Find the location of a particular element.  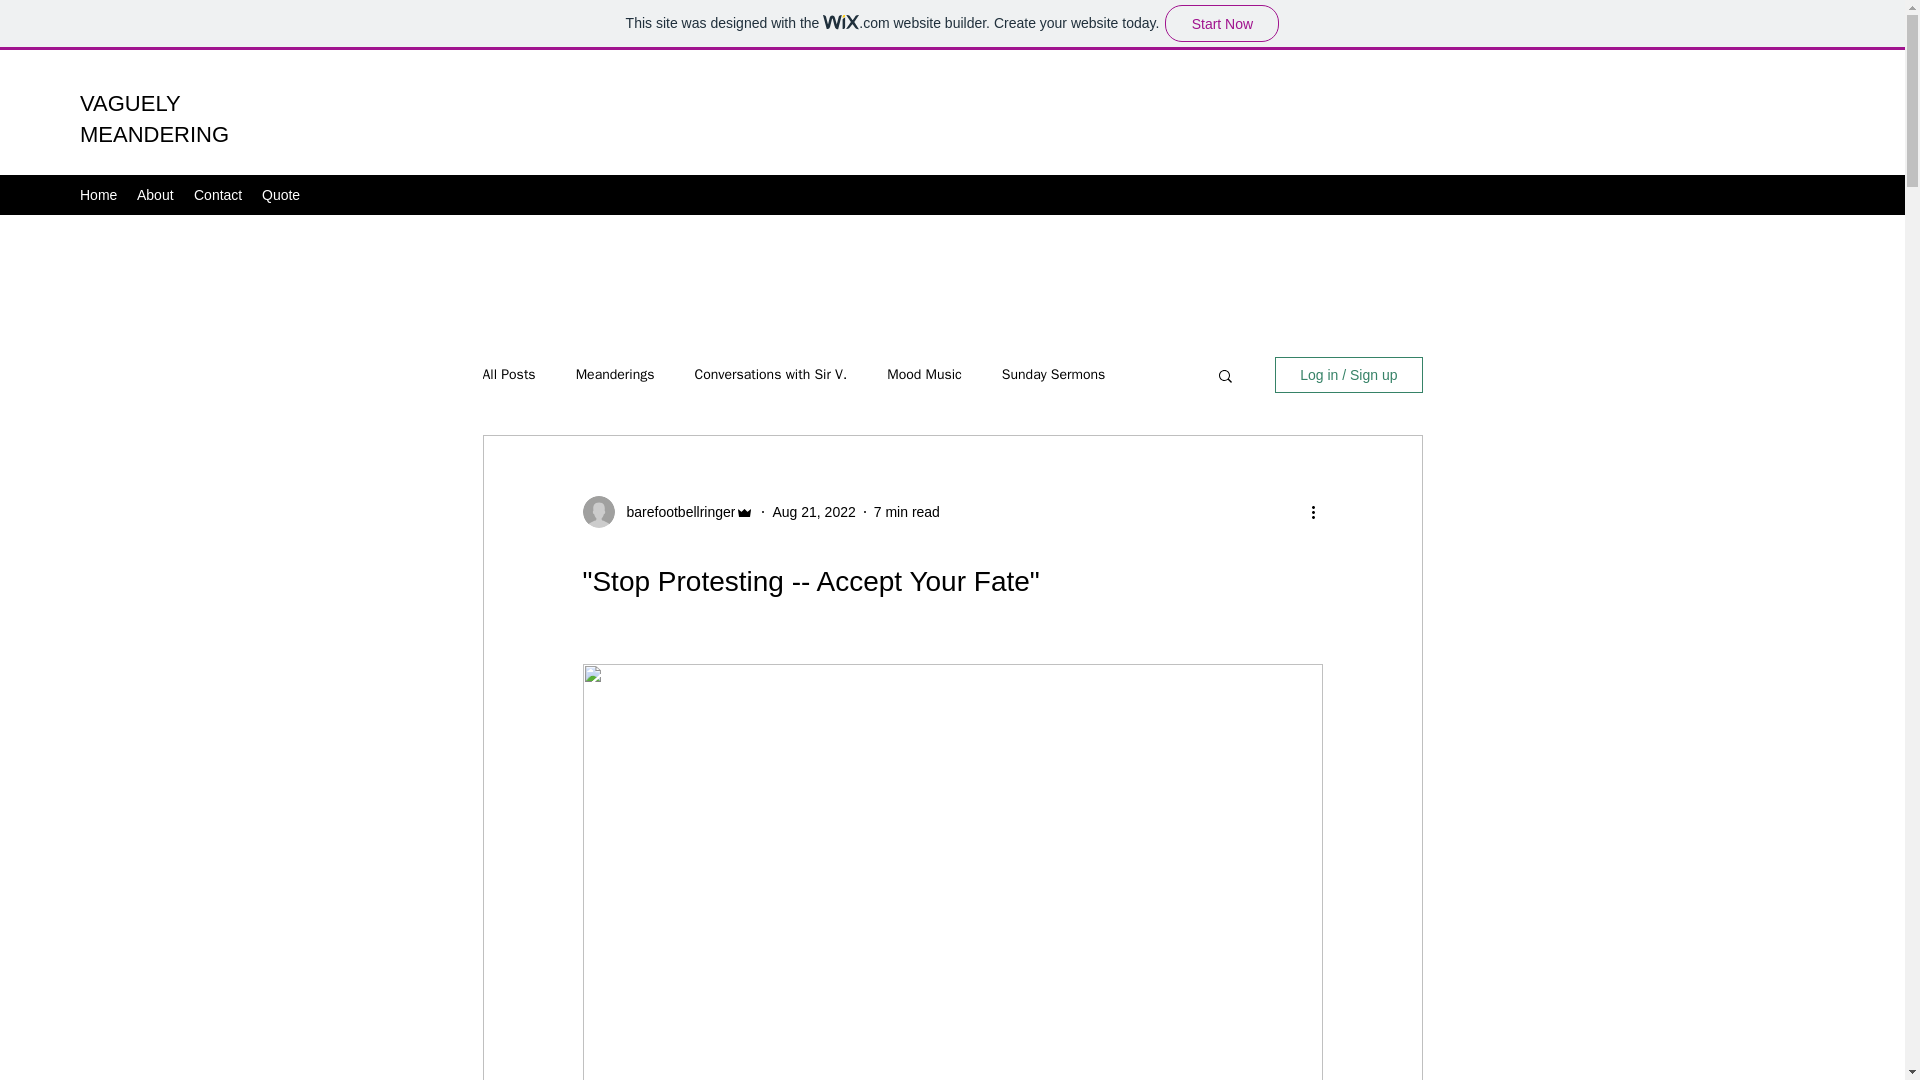

About is located at coordinates (155, 194).